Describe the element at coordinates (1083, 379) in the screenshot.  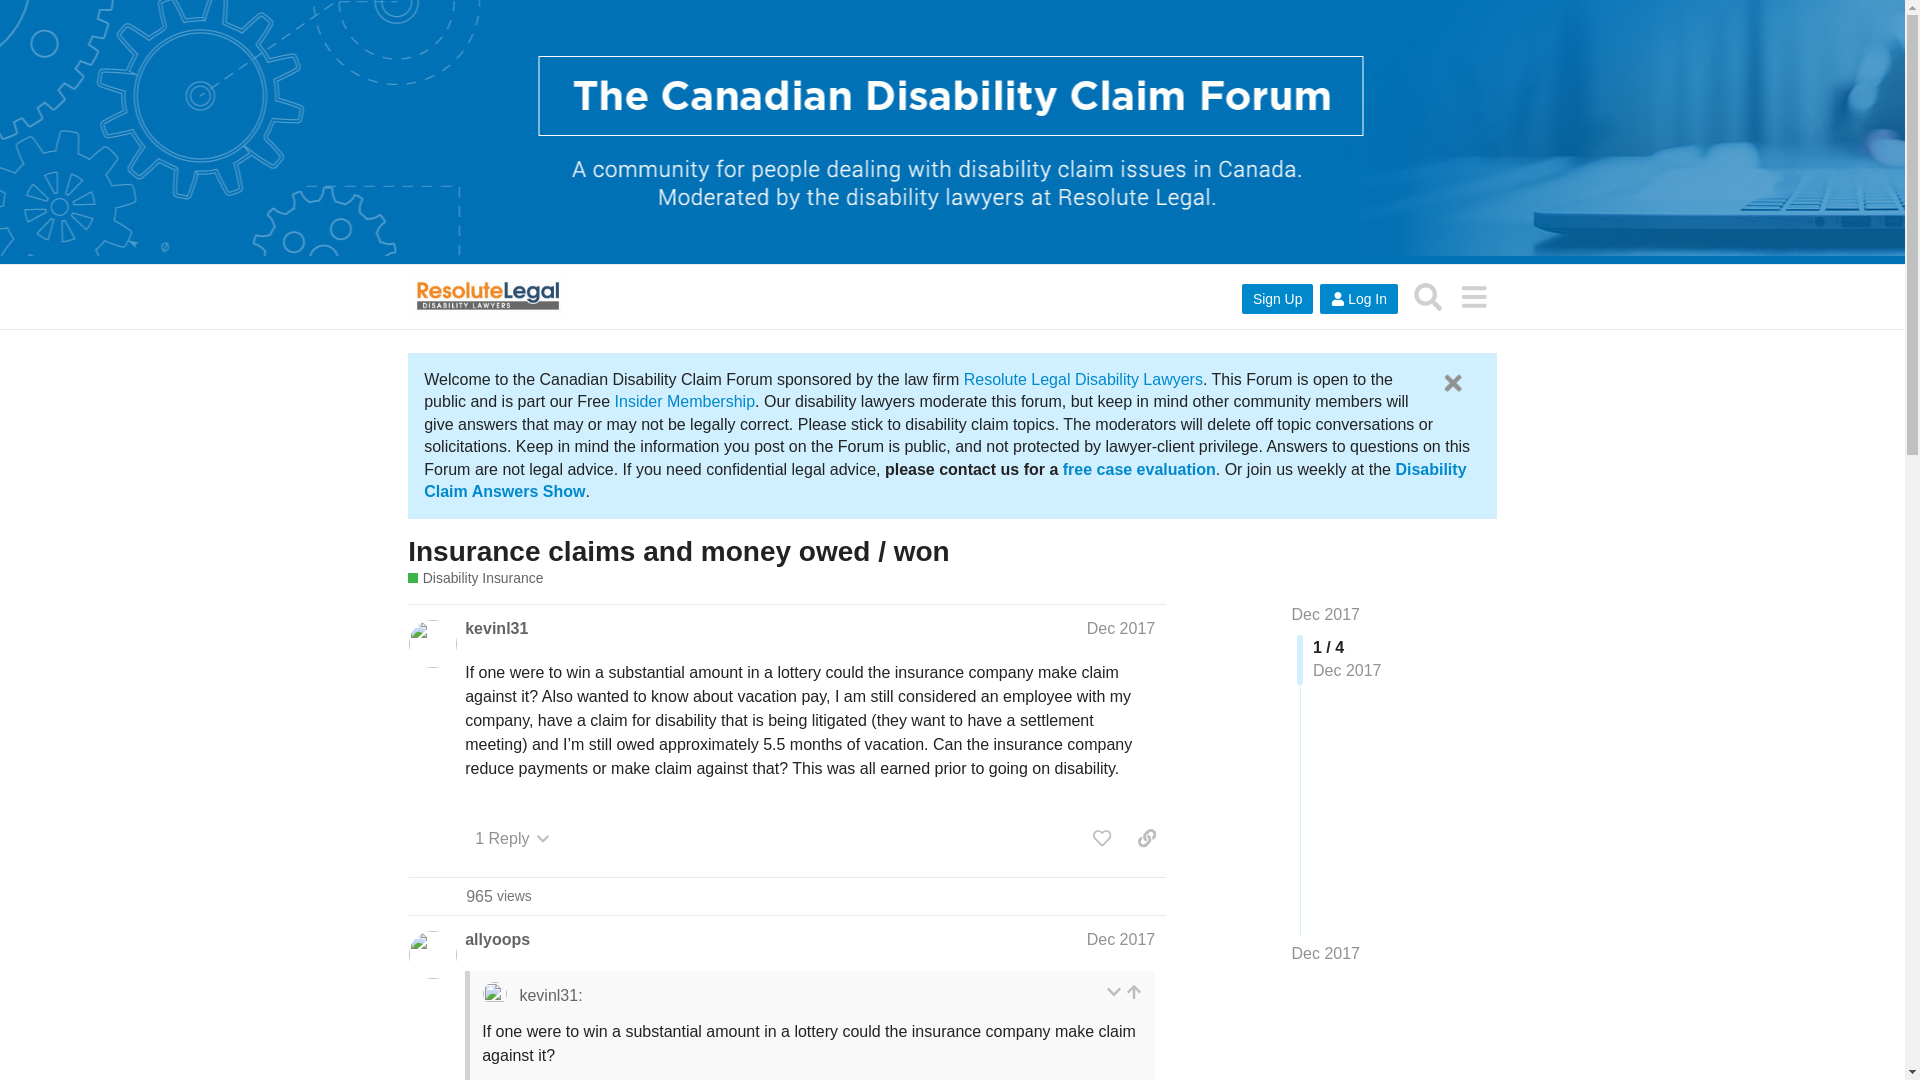
I see `Resolute Legal Disability Lawyers` at that location.